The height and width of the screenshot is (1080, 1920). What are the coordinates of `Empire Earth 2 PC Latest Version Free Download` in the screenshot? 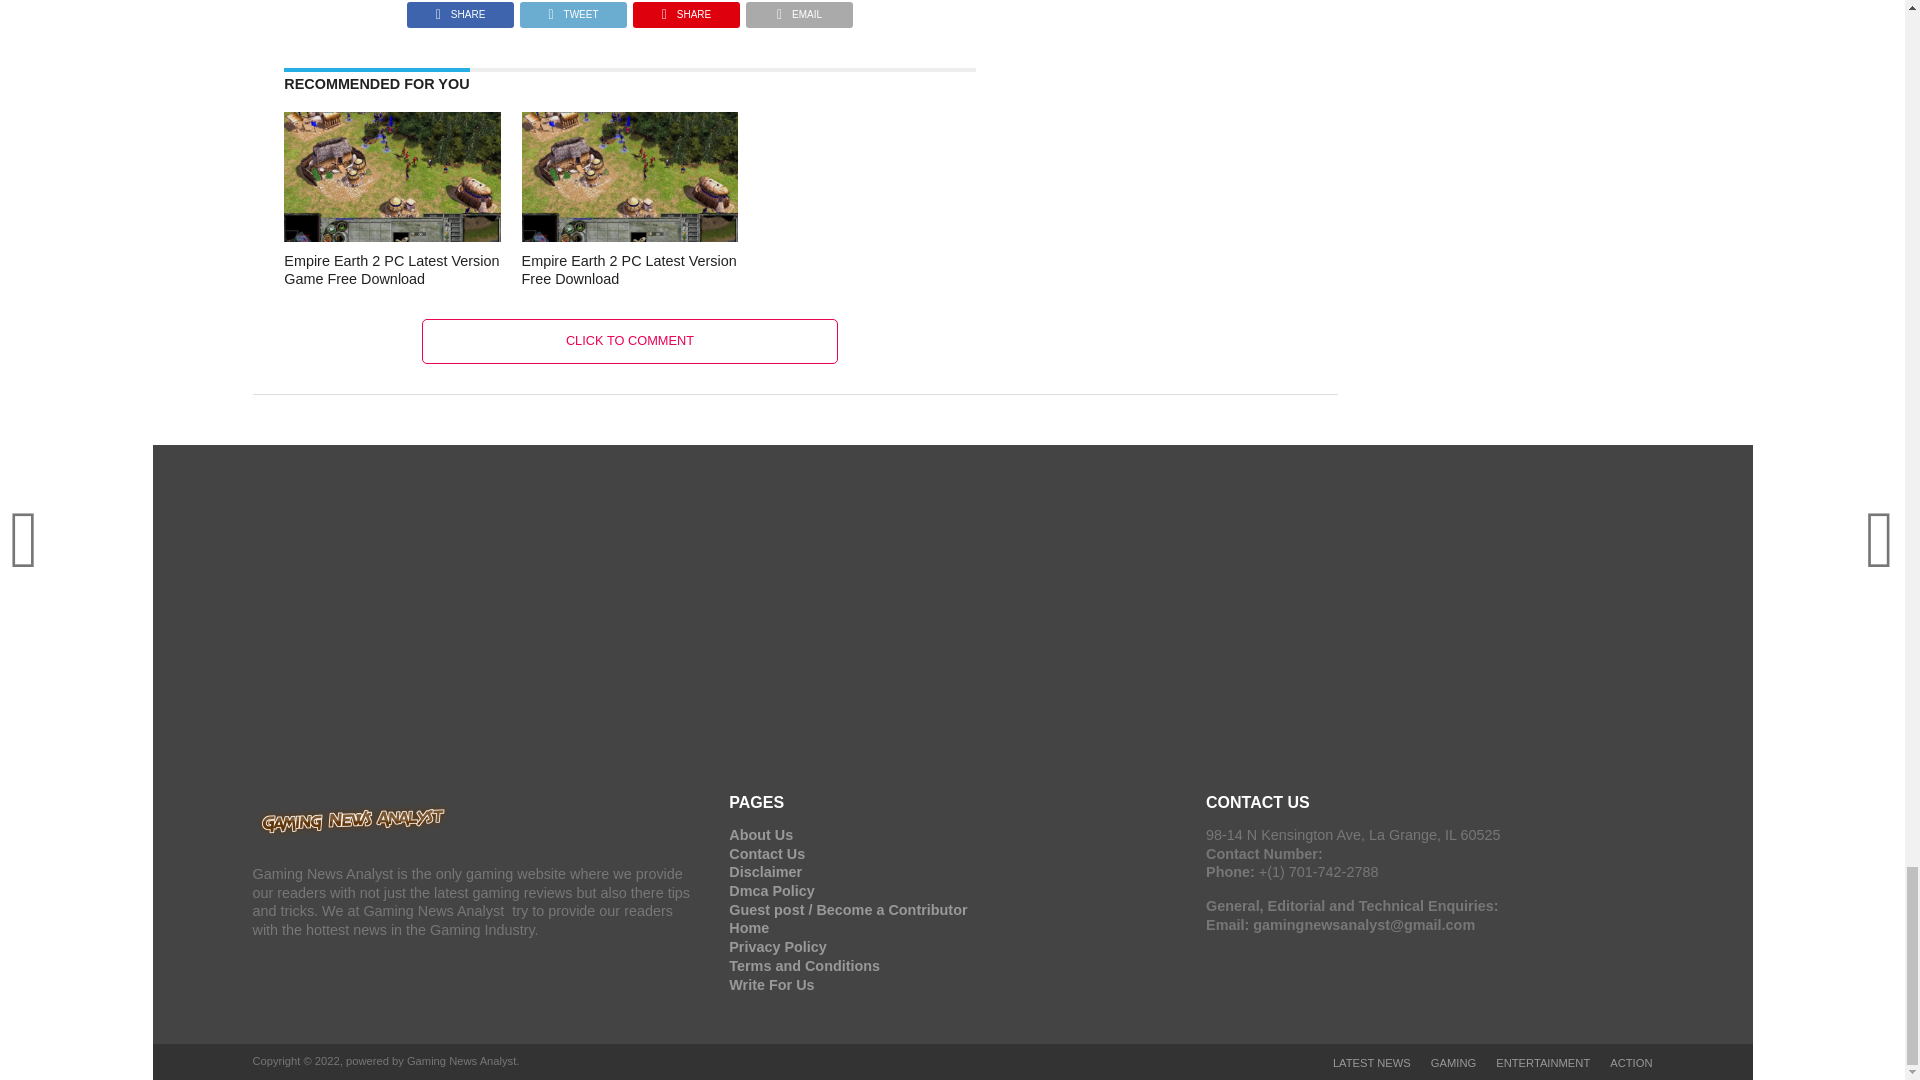 It's located at (630, 270).